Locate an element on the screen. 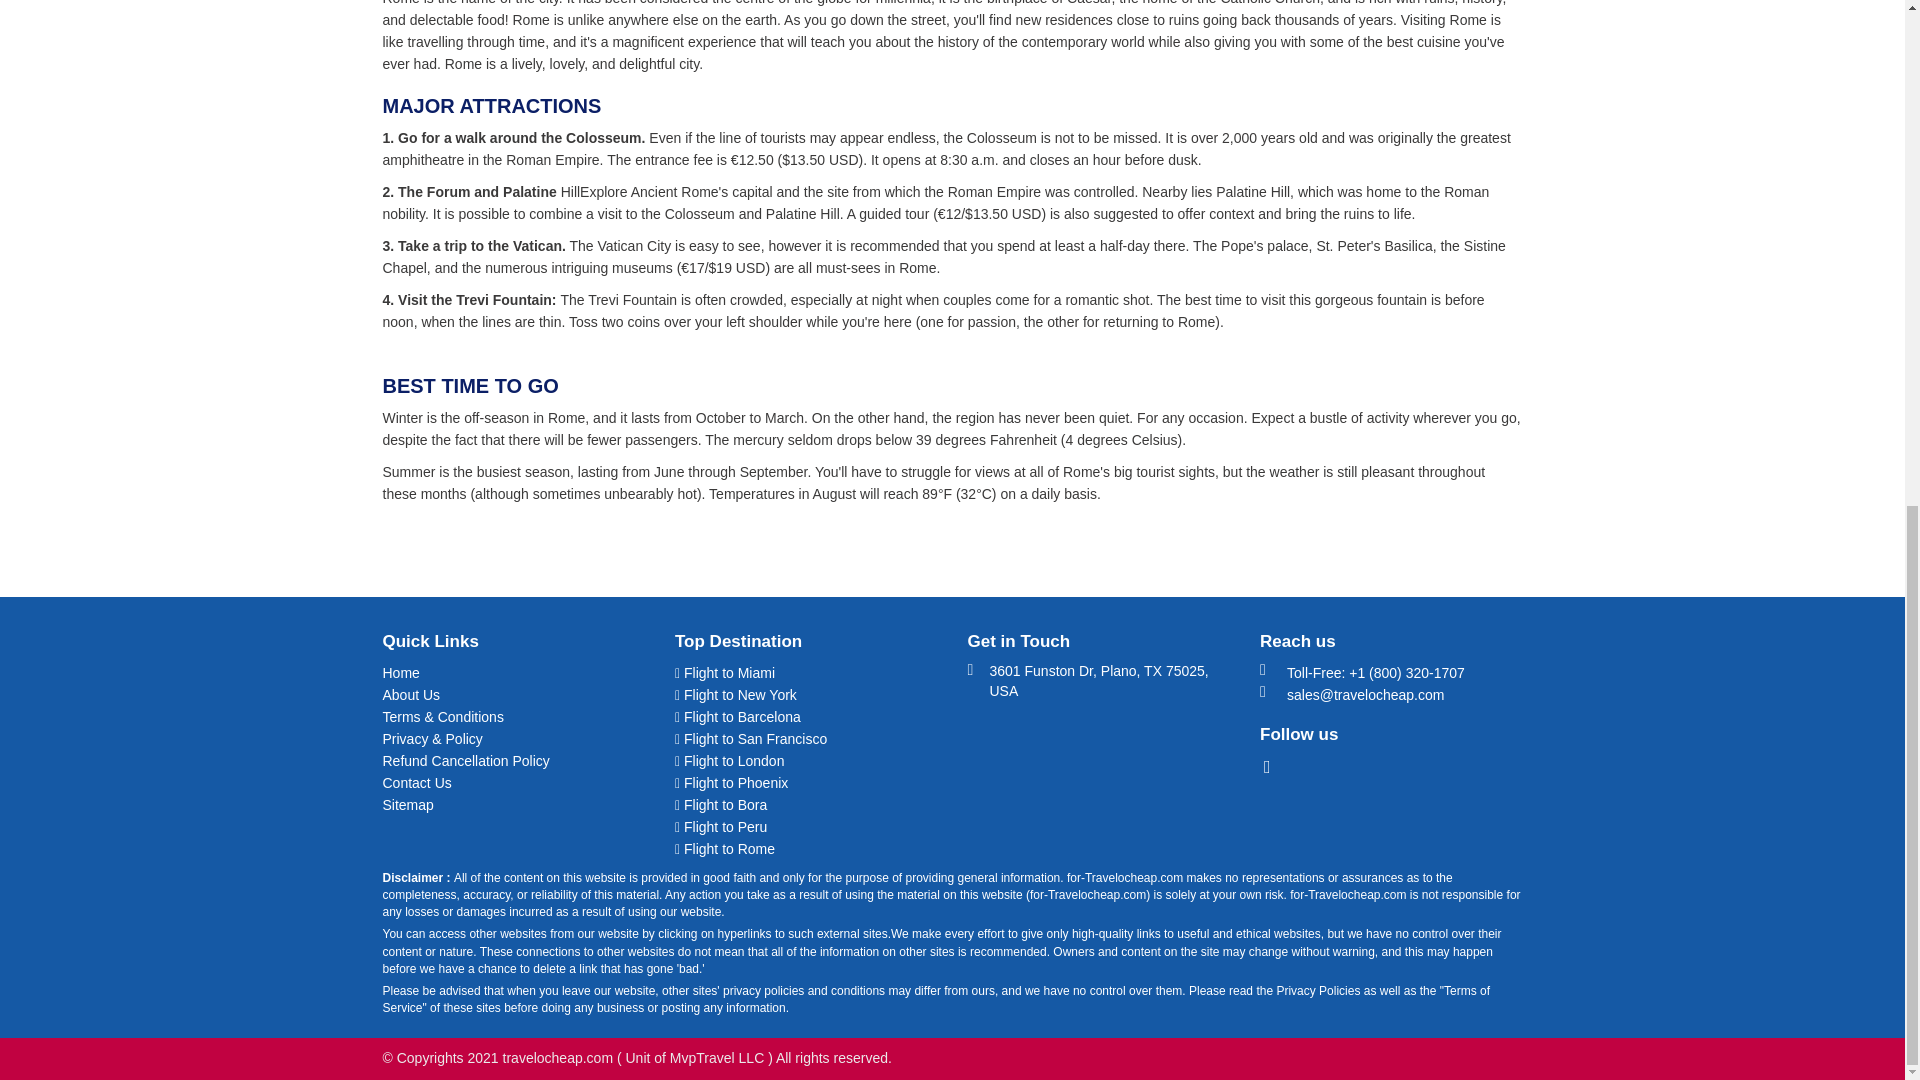 The height and width of the screenshot is (1080, 1920). Contact Us is located at coordinates (514, 782).